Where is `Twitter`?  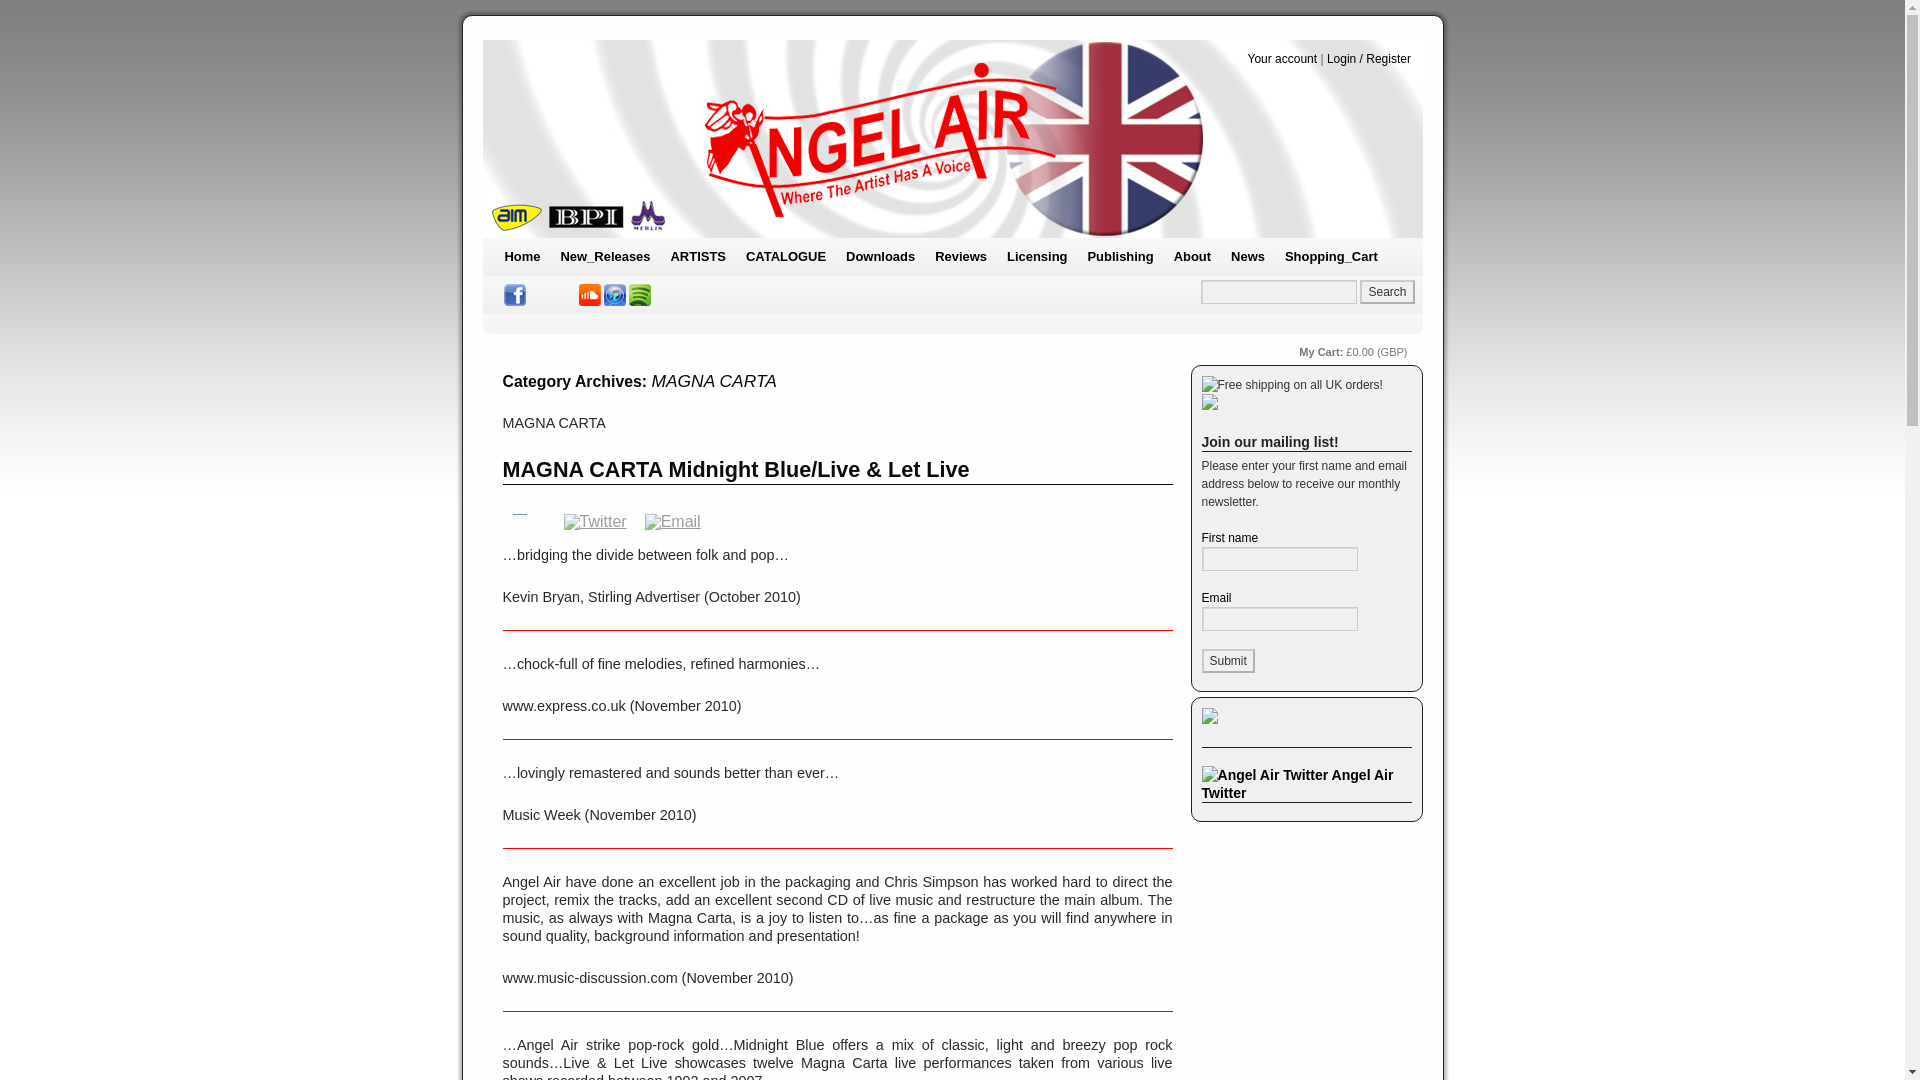
Twitter is located at coordinates (594, 520).